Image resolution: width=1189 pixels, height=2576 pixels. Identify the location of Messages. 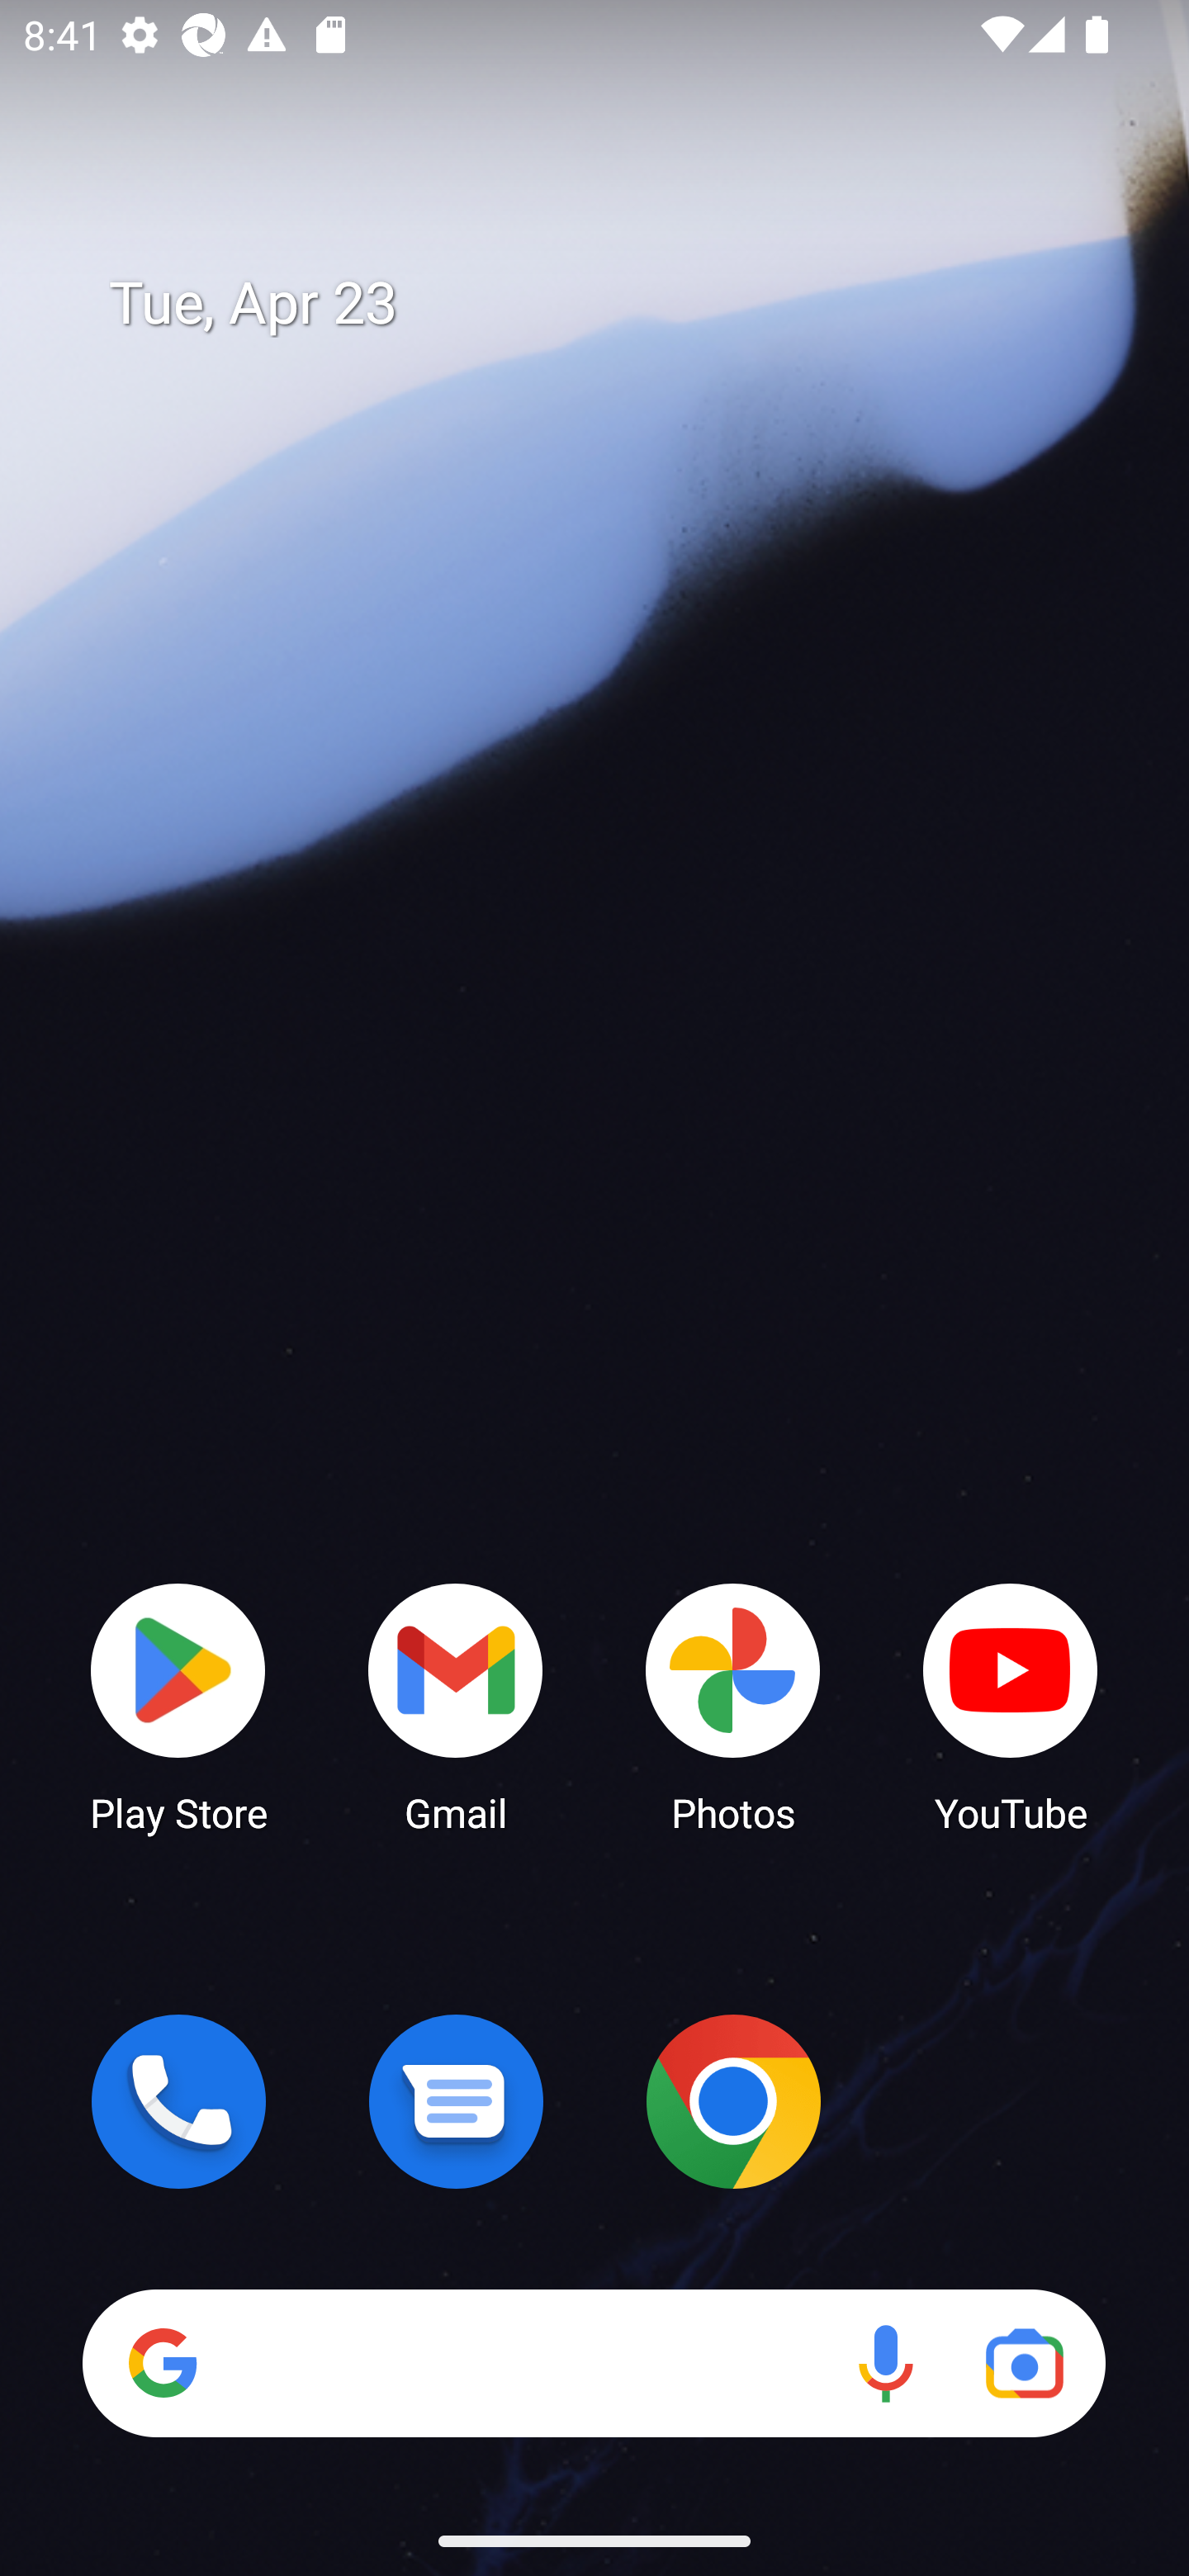
(456, 2101).